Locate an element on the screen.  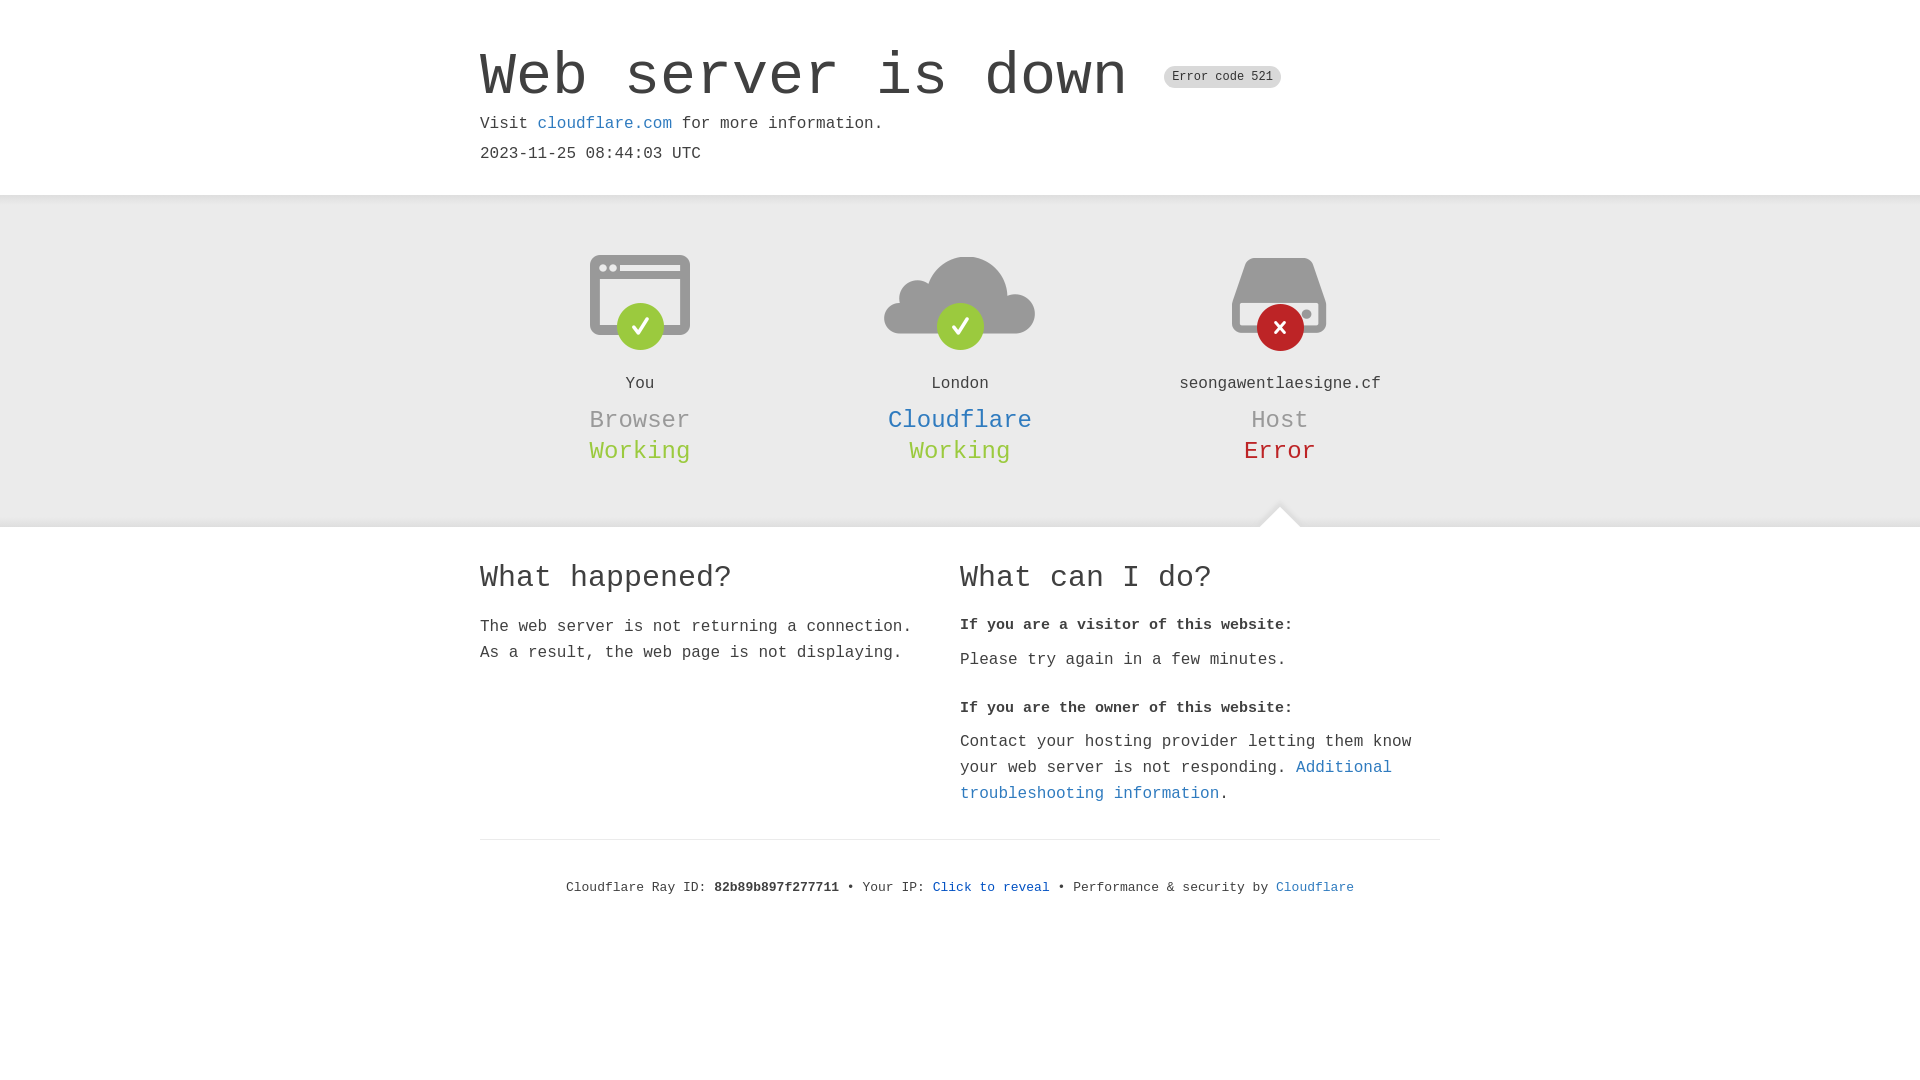
cloudflare.com is located at coordinates (605, 124).